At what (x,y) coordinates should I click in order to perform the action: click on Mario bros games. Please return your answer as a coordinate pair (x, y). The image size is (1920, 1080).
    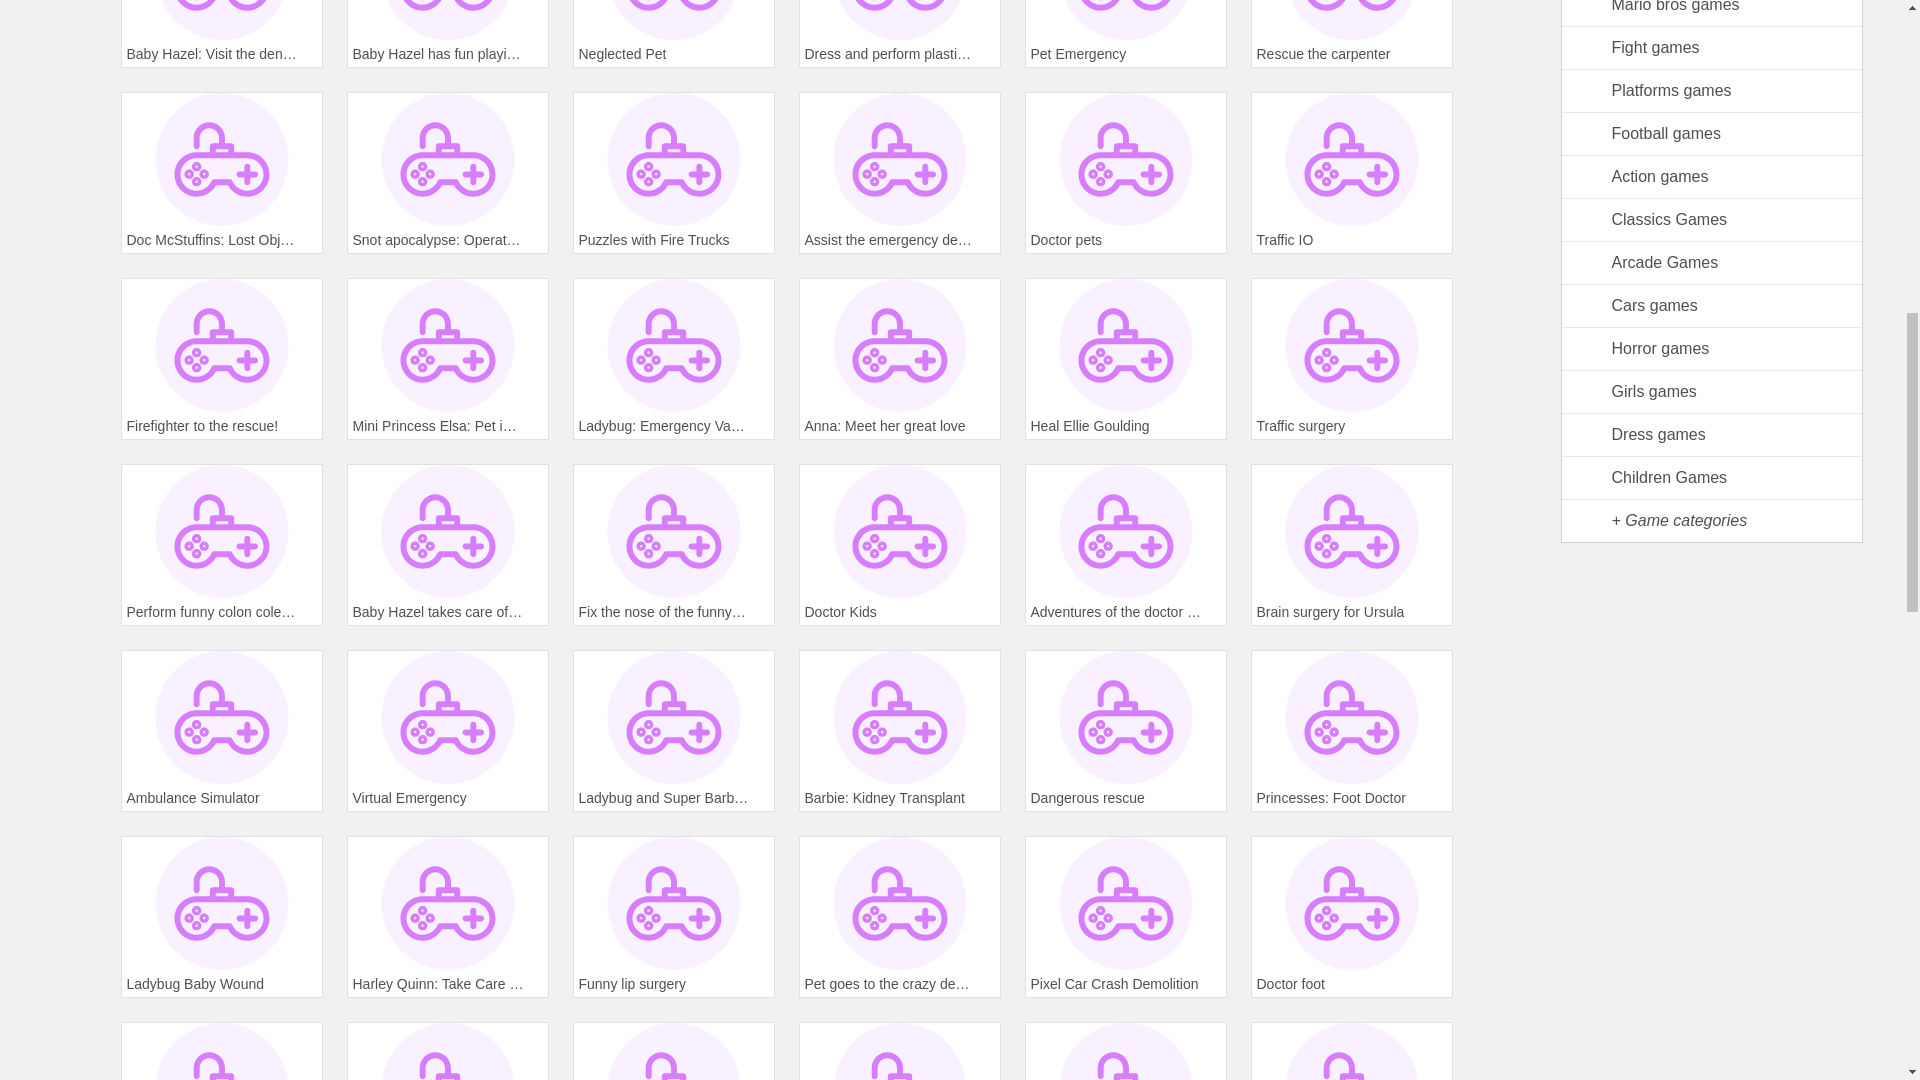
    Looking at the image, I should click on (1712, 14).